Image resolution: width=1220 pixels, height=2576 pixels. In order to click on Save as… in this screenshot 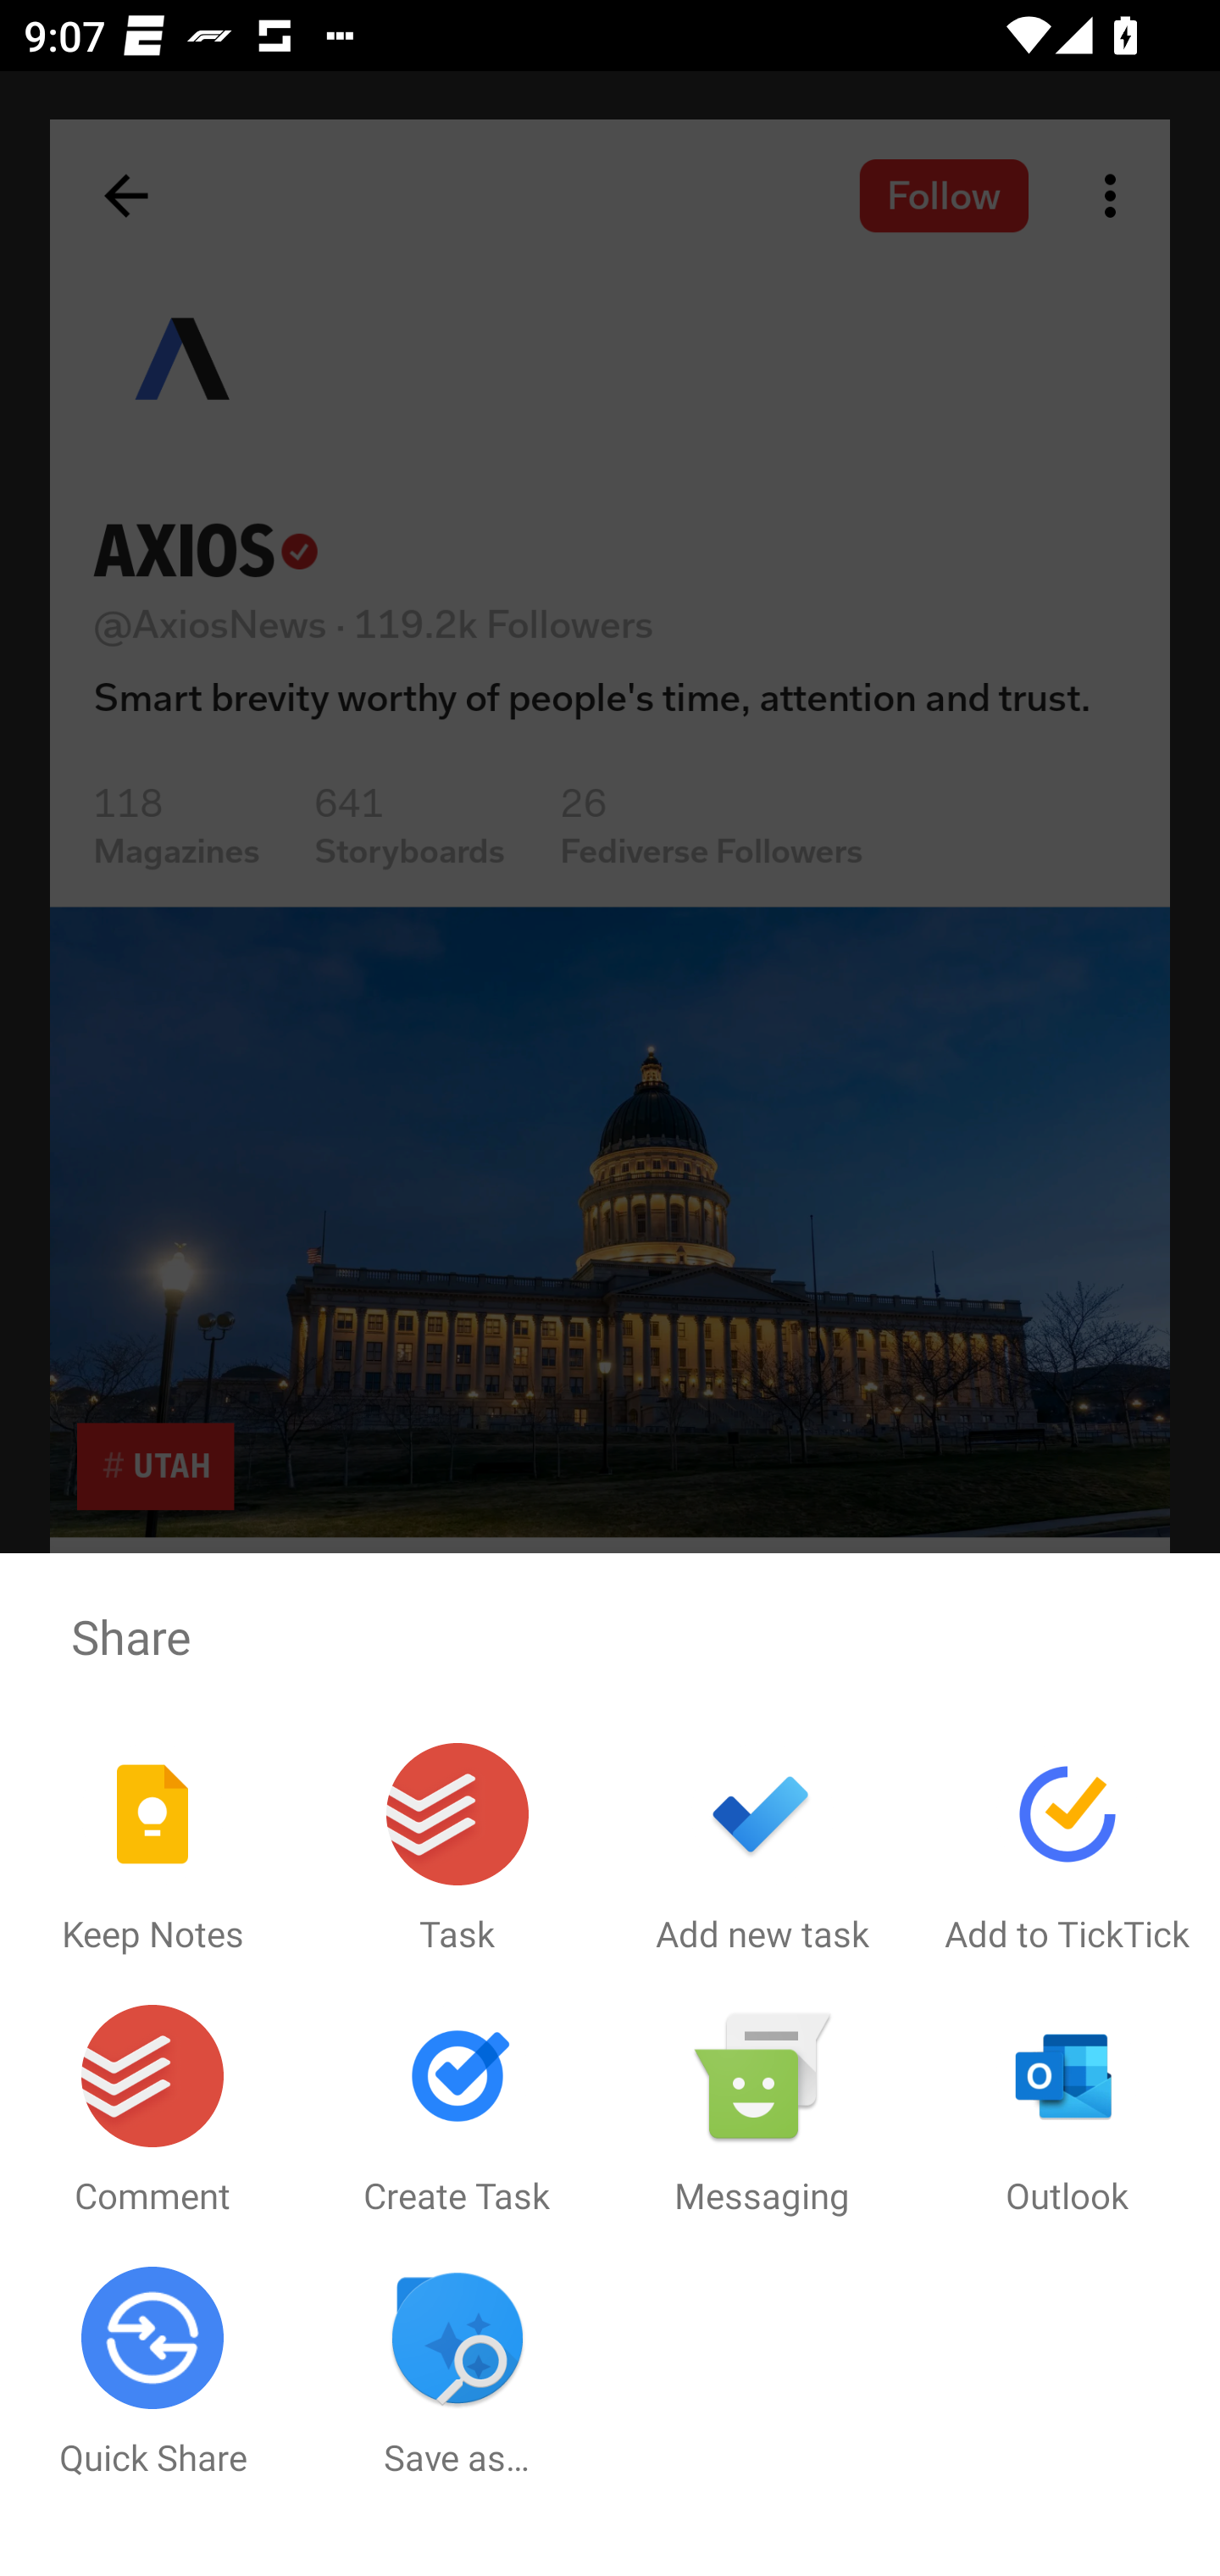, I will do `click(457, 2373)`.